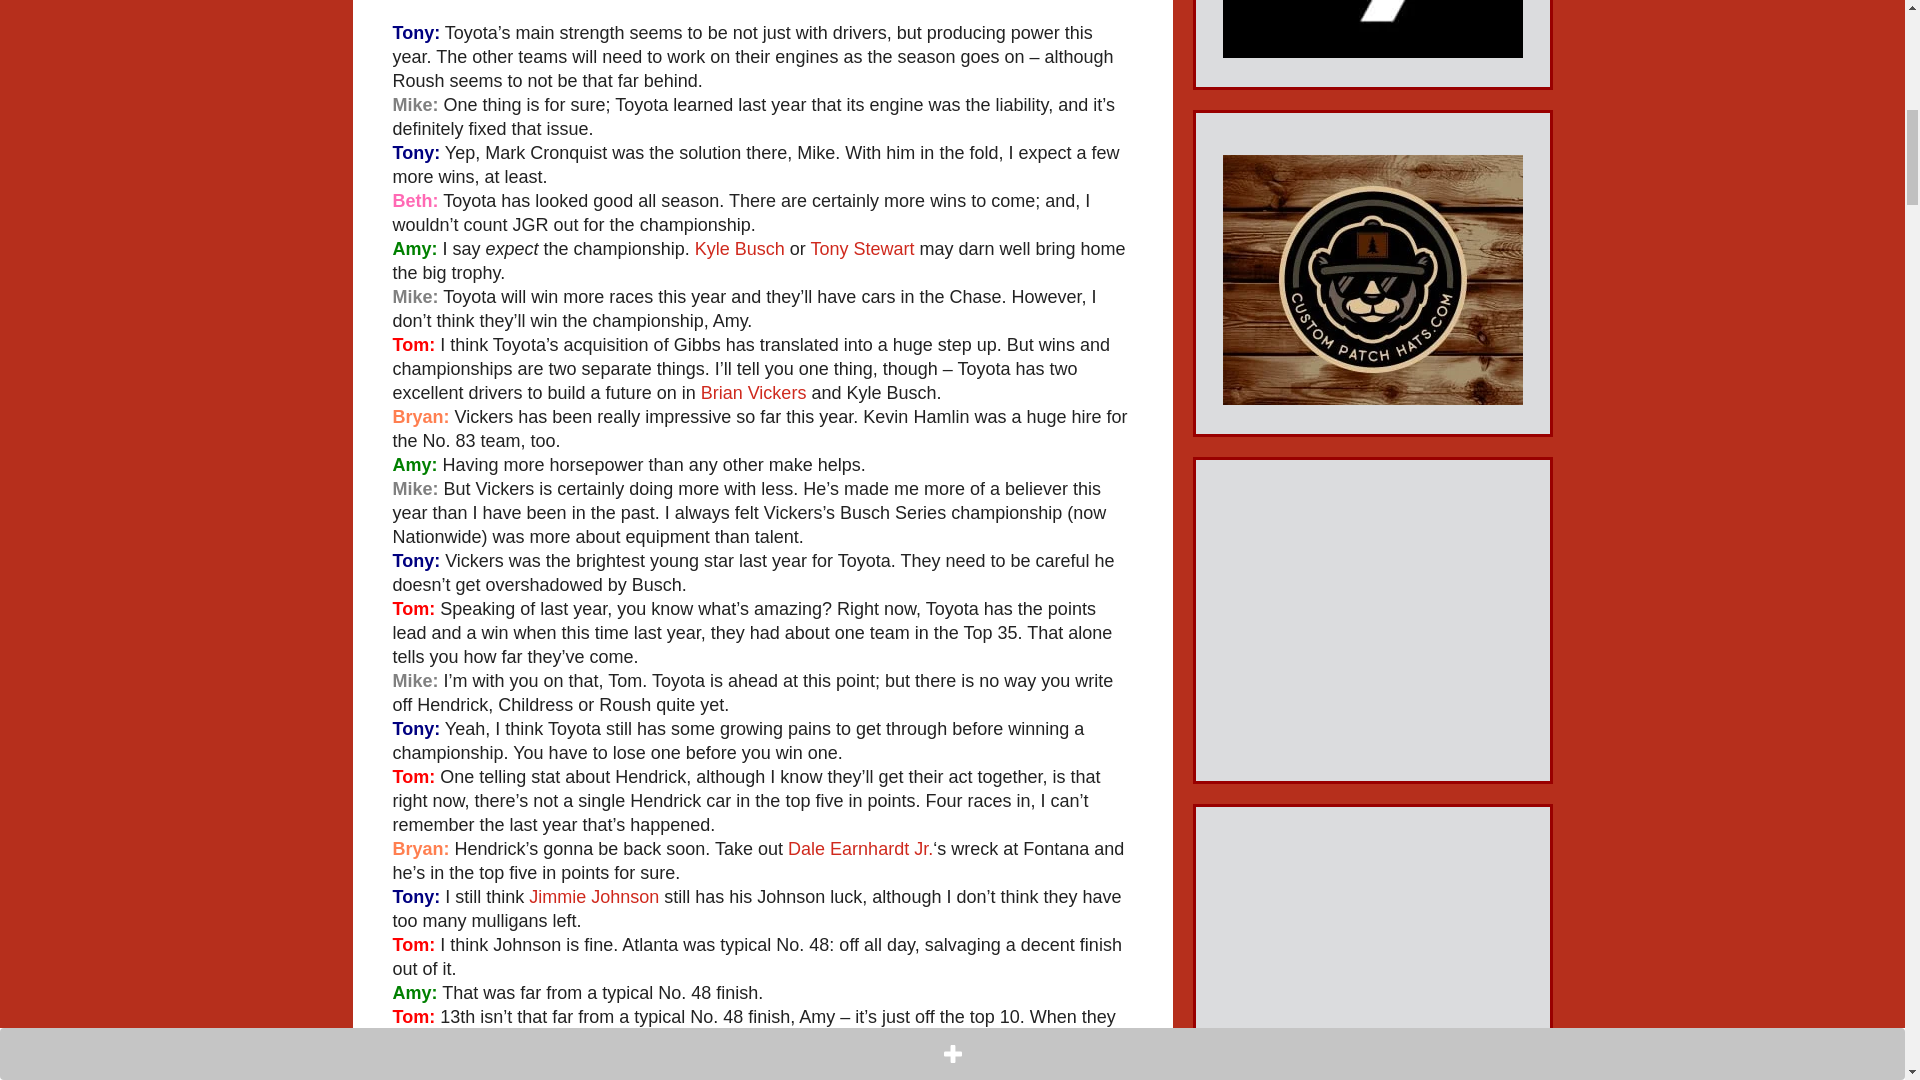 This screenshot has height=1080, width=1920. Describe the element at coordinates (594, 896) in the screenshot. I see `Jimmie Johnson` at that location.